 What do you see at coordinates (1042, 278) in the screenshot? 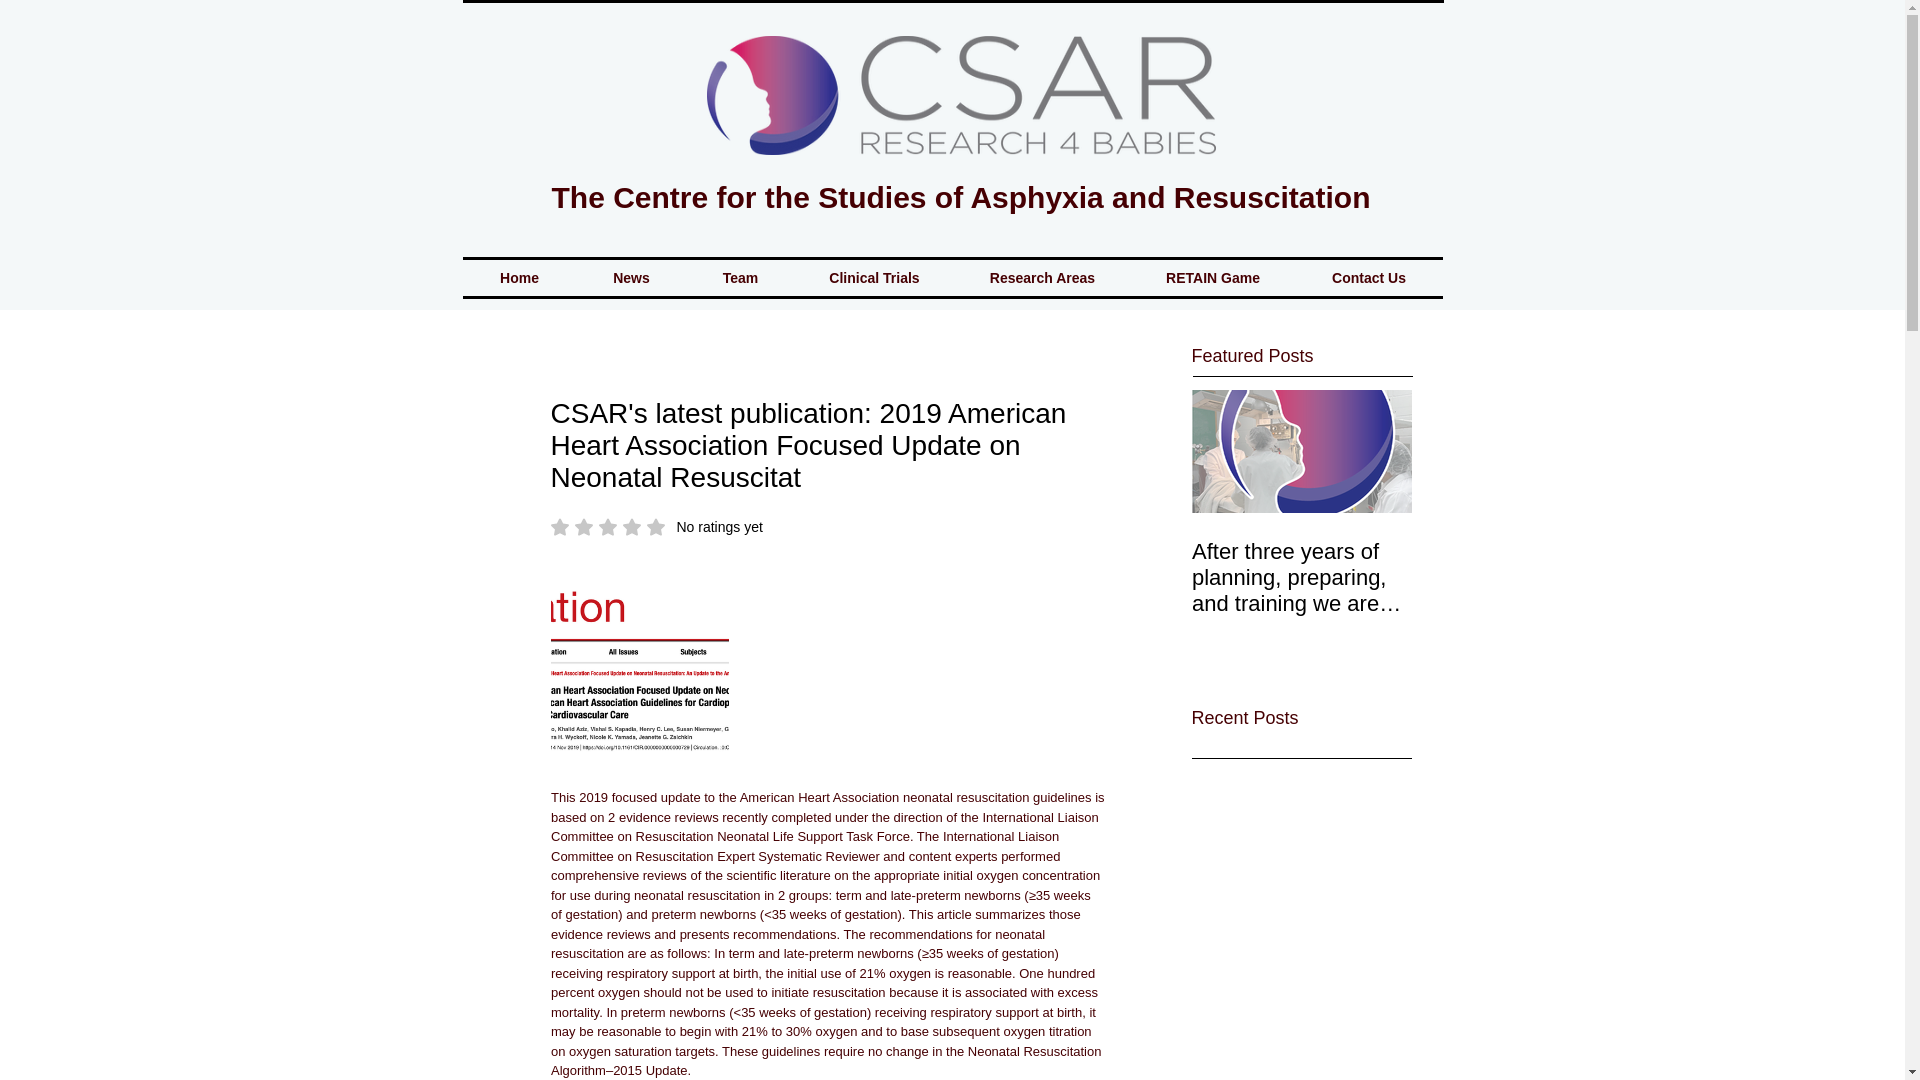
I see `RETAIN Game` at bounding box center [1042, 278].